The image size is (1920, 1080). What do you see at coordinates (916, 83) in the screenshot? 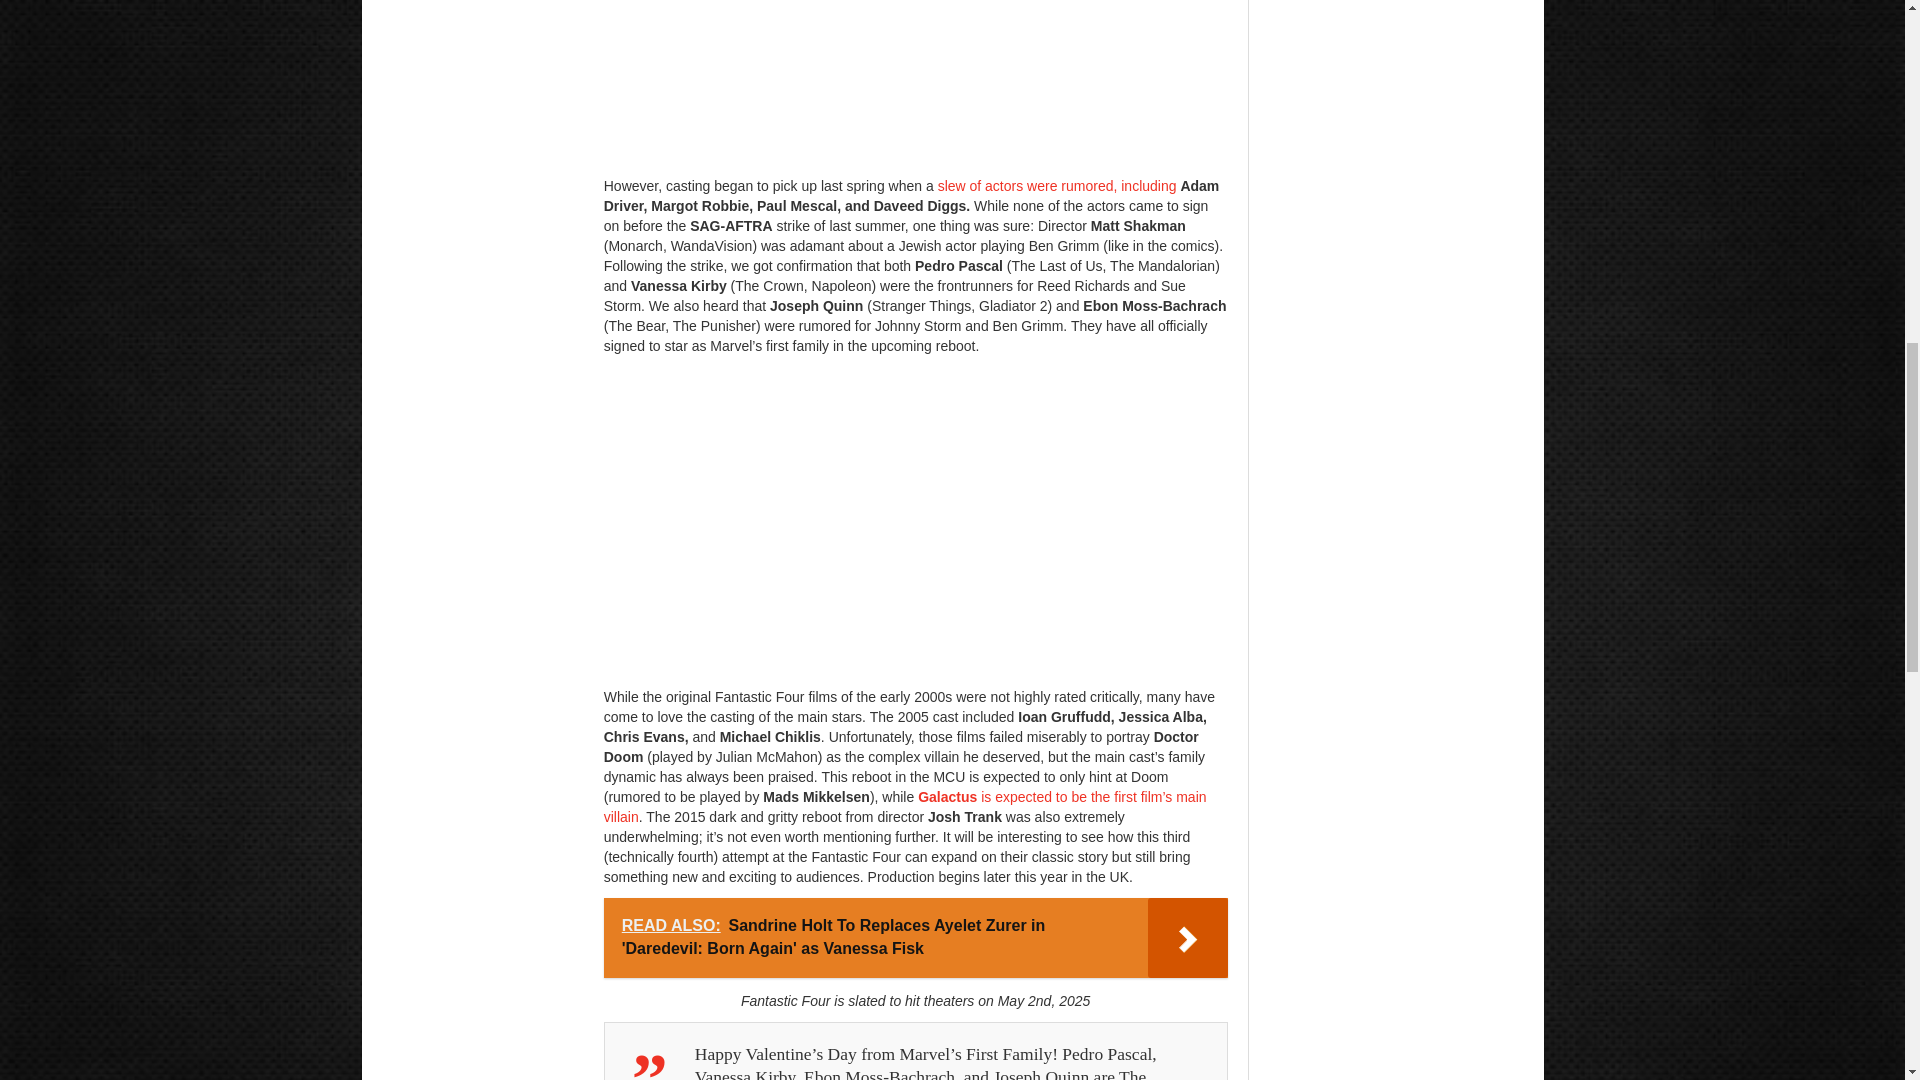
I see `comics fantastic four banner` at bounding box center [916, 83].